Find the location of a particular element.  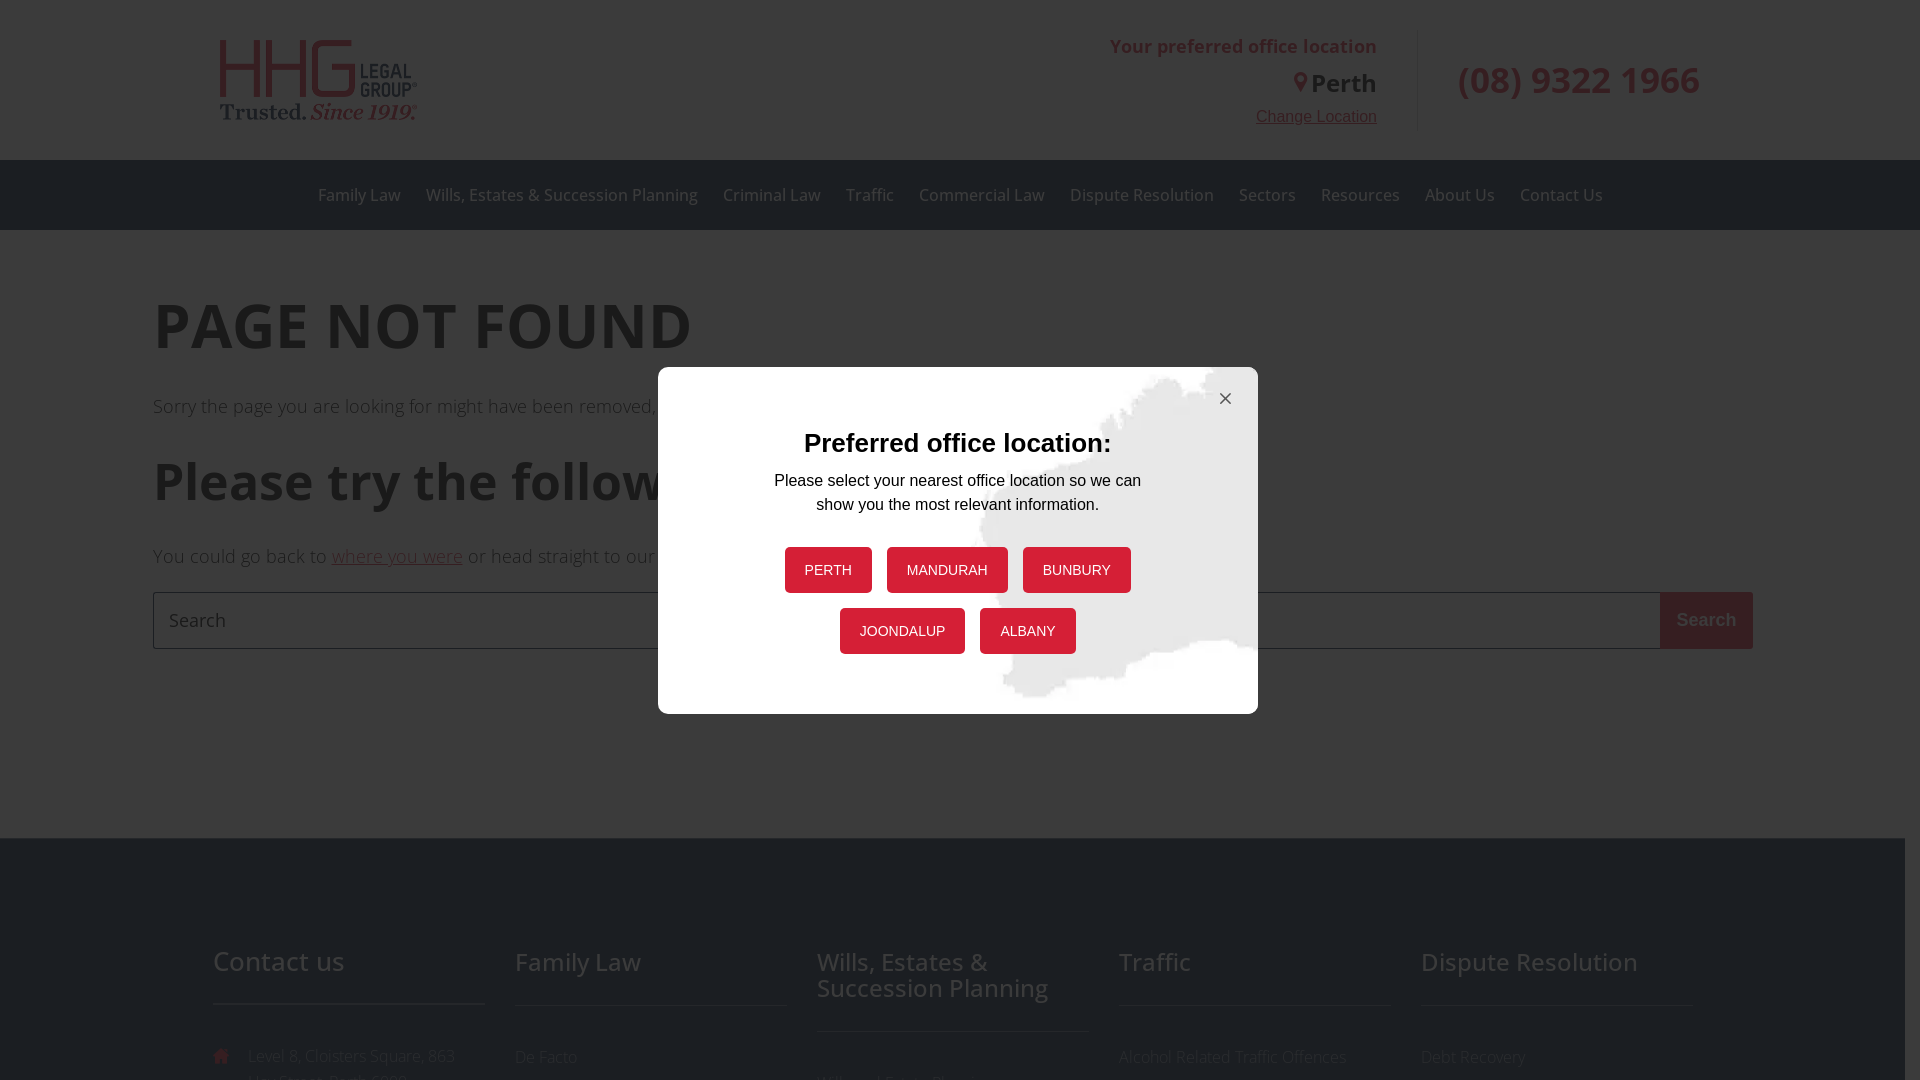

MANDURAH is located at coordinates (948, 569).